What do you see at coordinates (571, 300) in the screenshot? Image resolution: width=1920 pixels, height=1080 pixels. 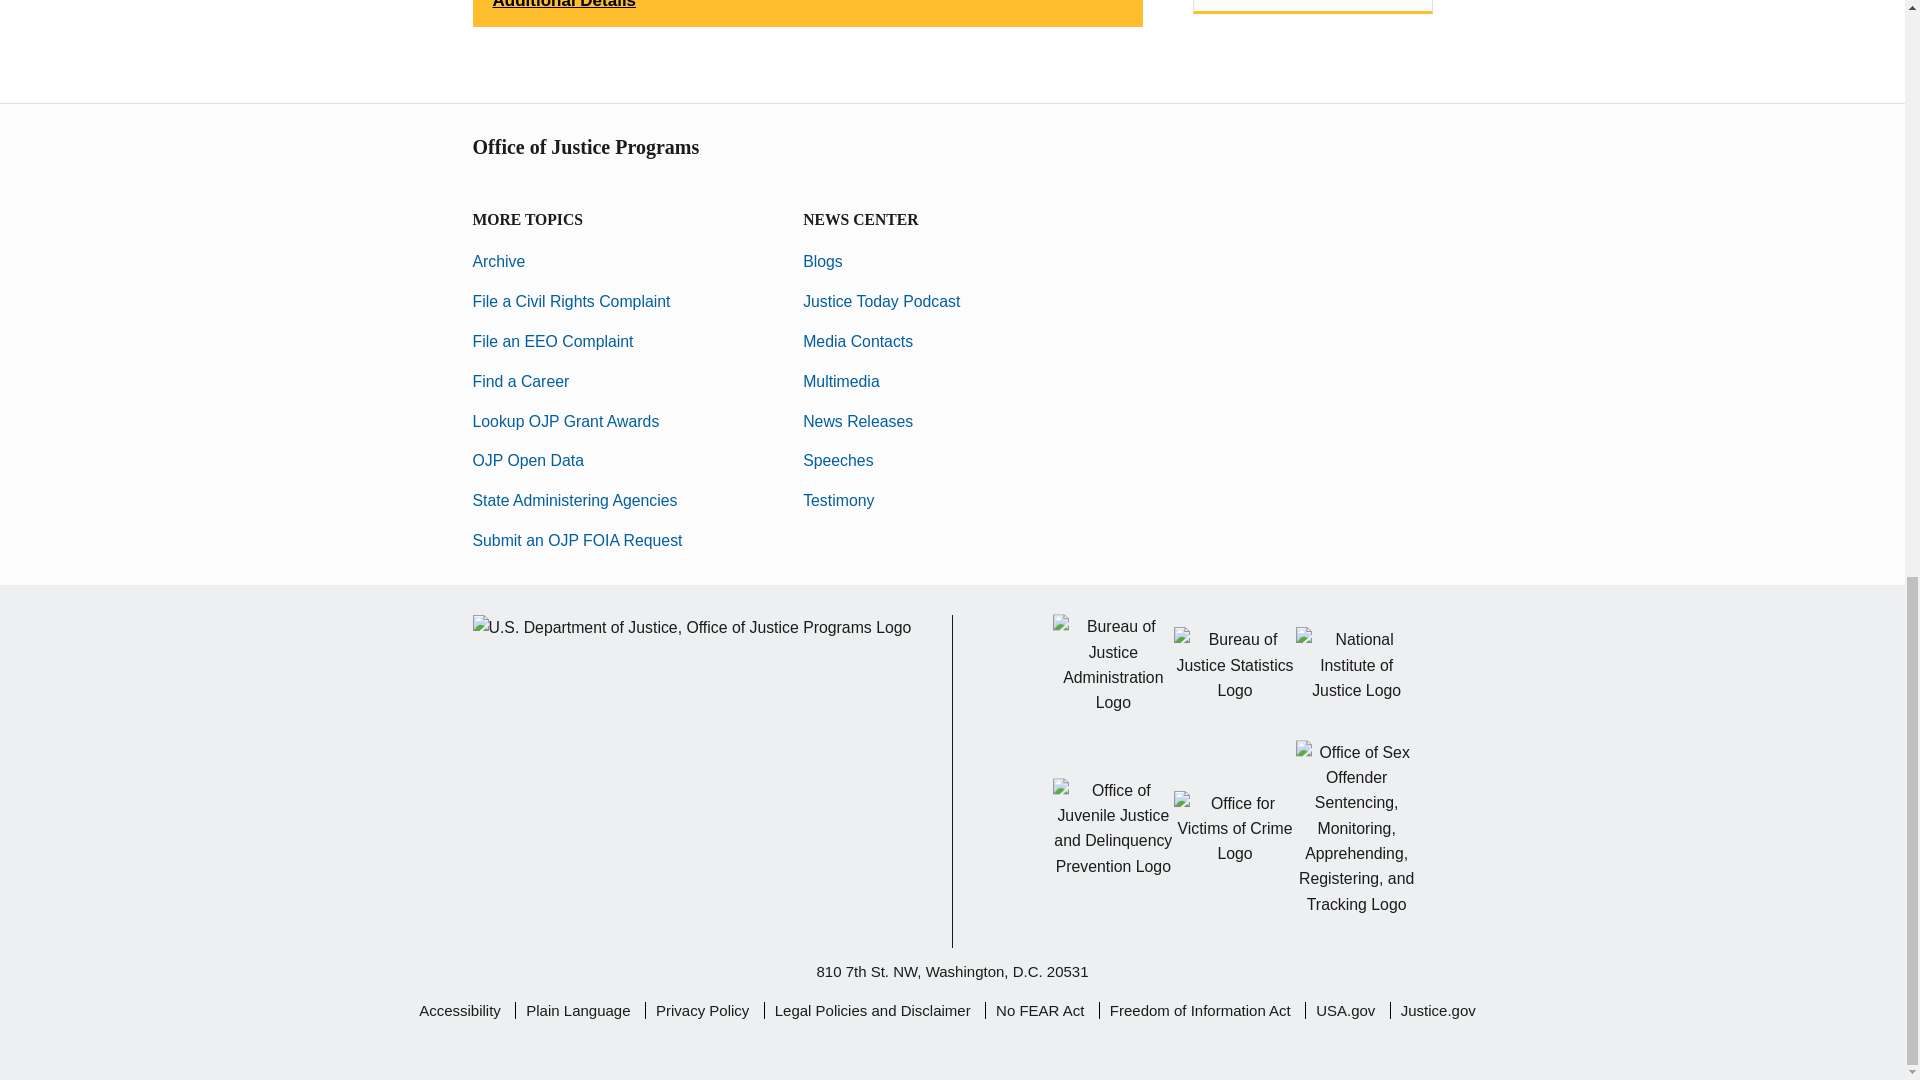 I see `File a Civil Rights Complaint` at bounding box center [571, 300].